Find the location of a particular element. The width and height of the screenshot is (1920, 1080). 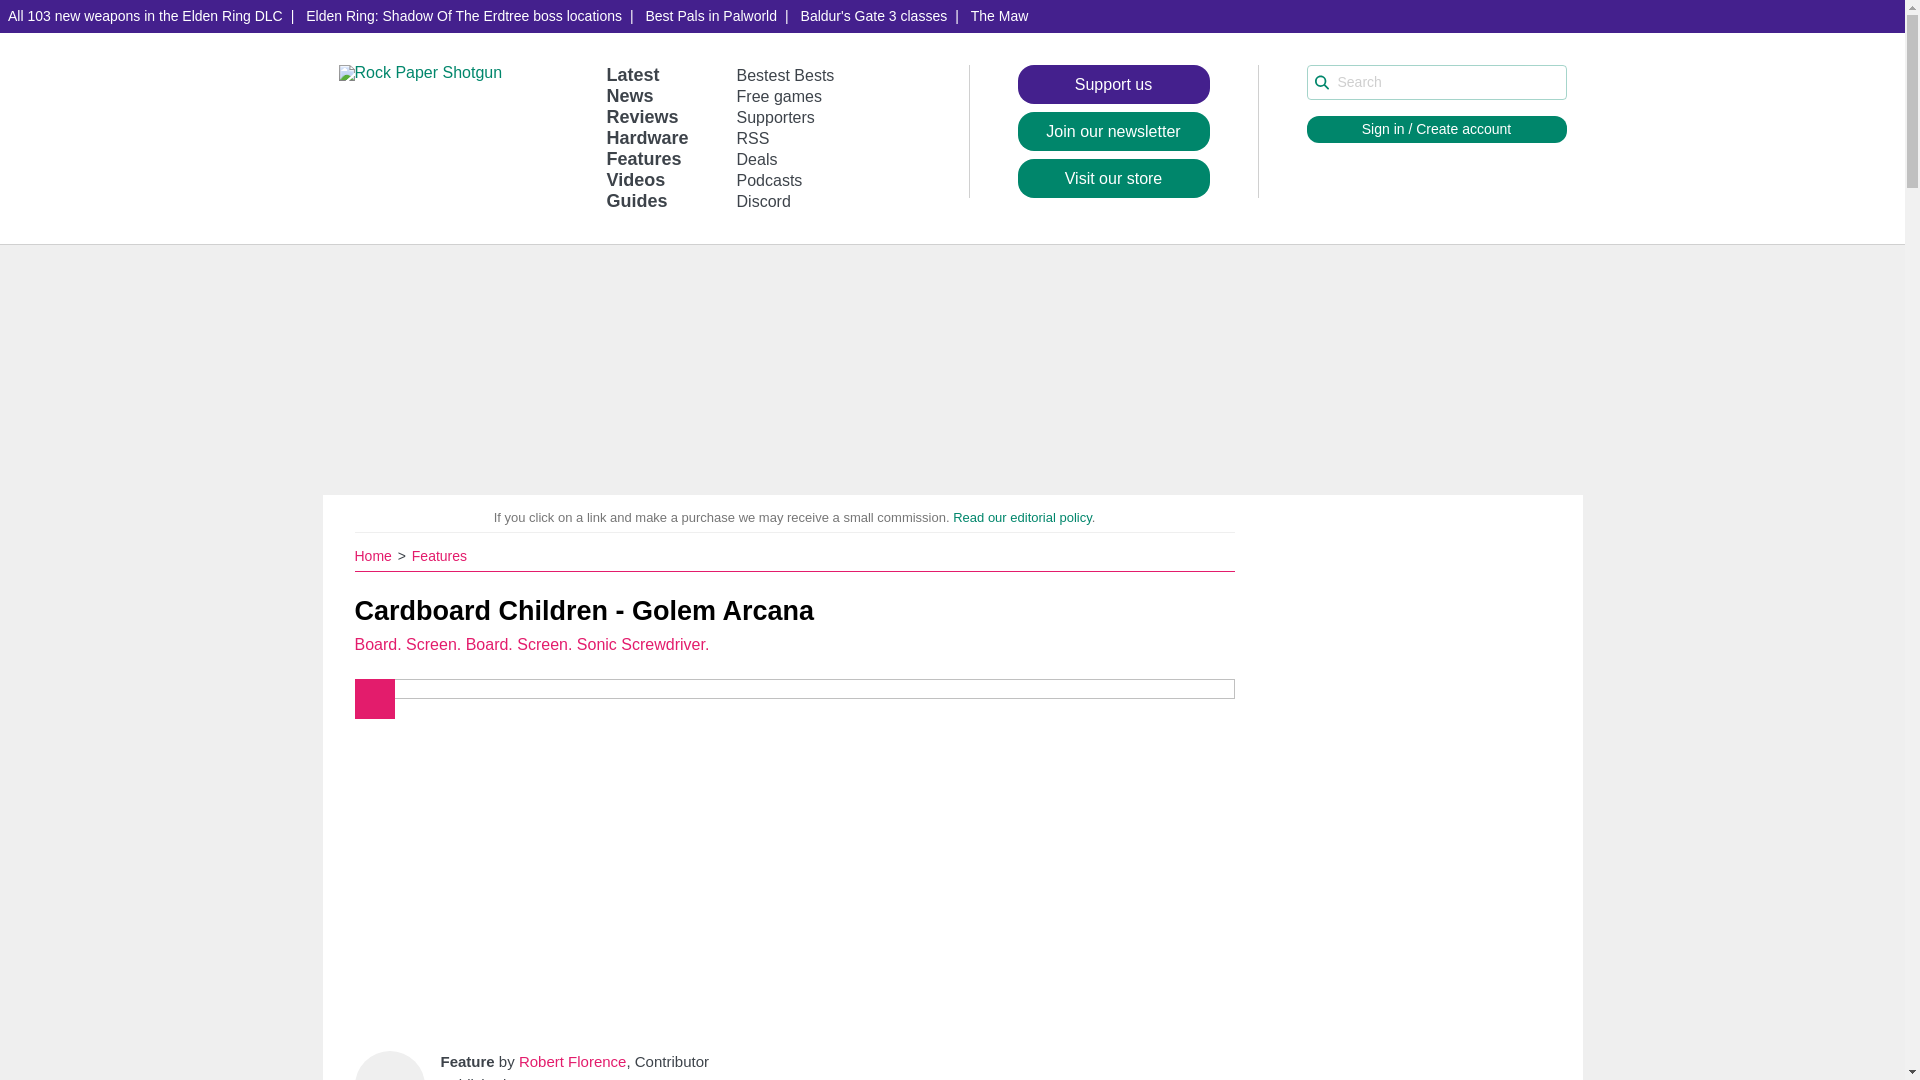

Read our editorial policy is located at coordinates (1022, 516).